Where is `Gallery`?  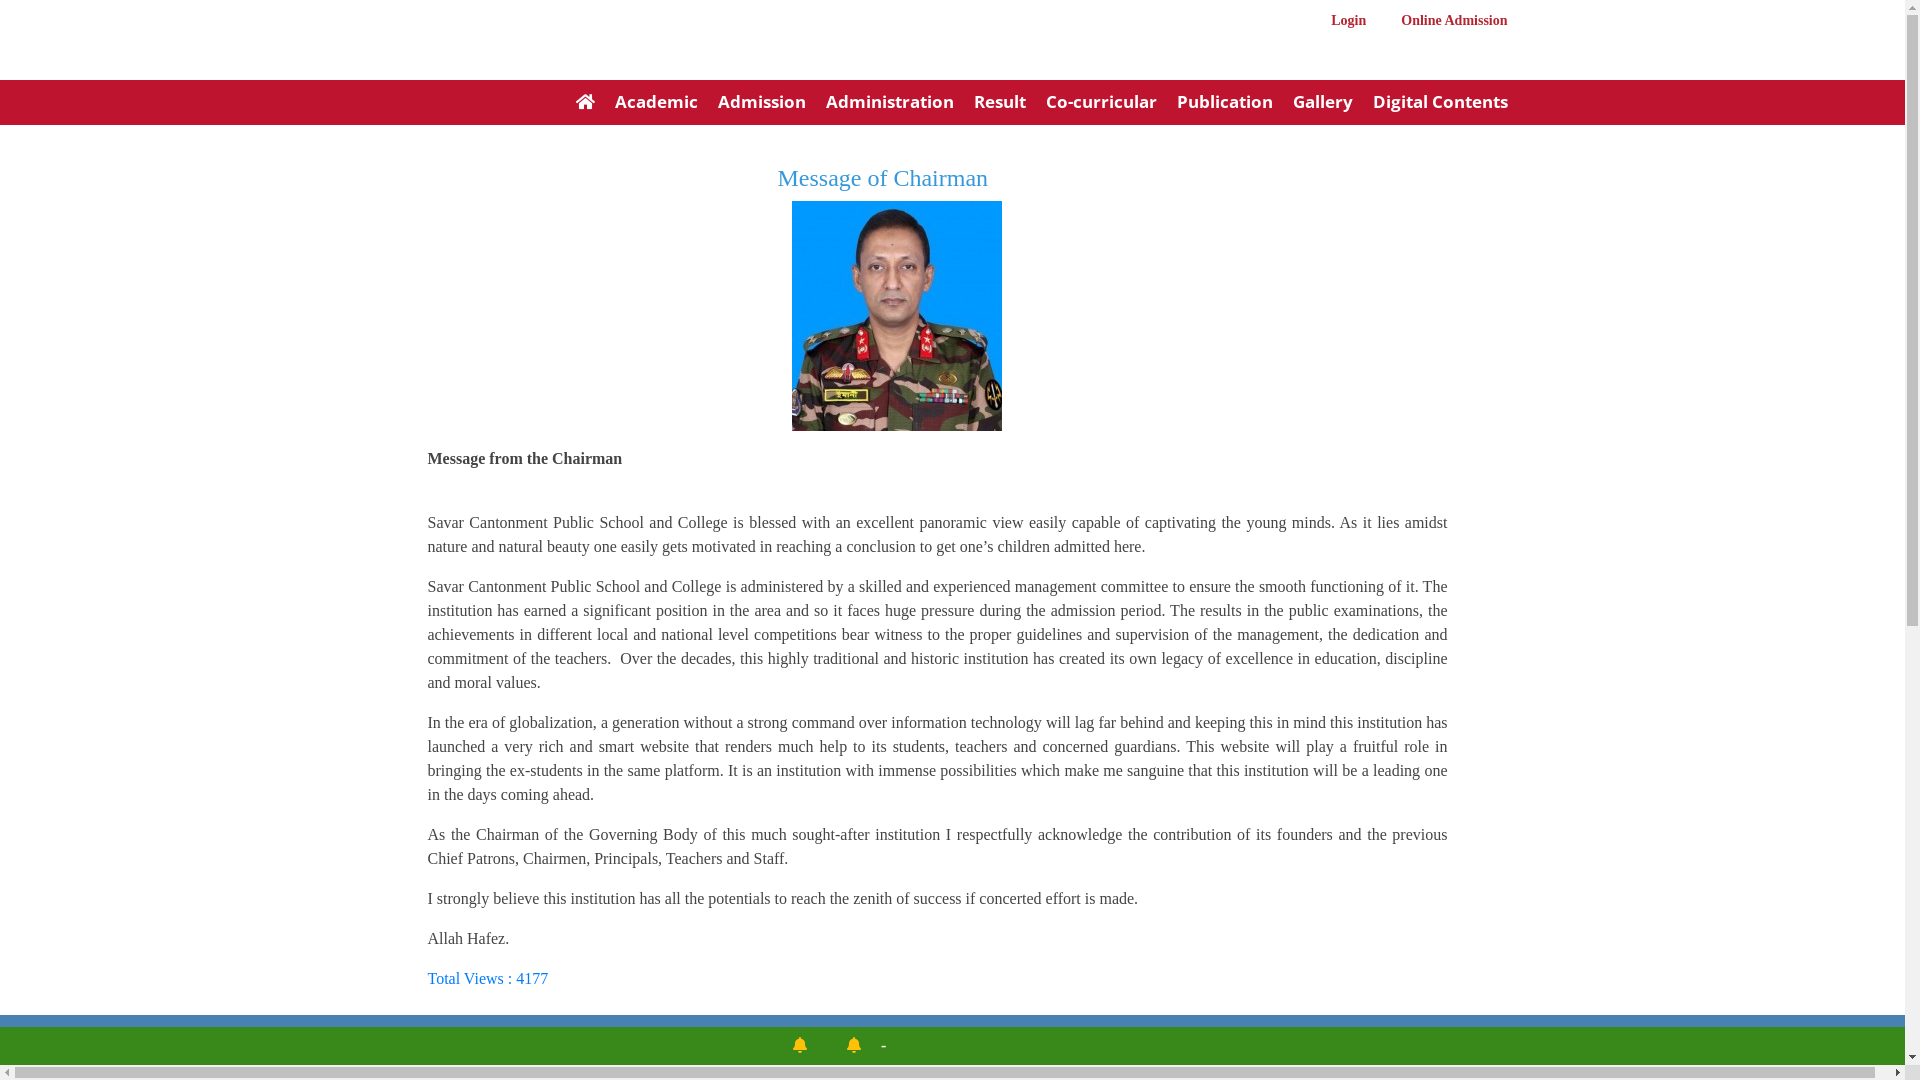
Gallery is located at coordinates (1312, 104).